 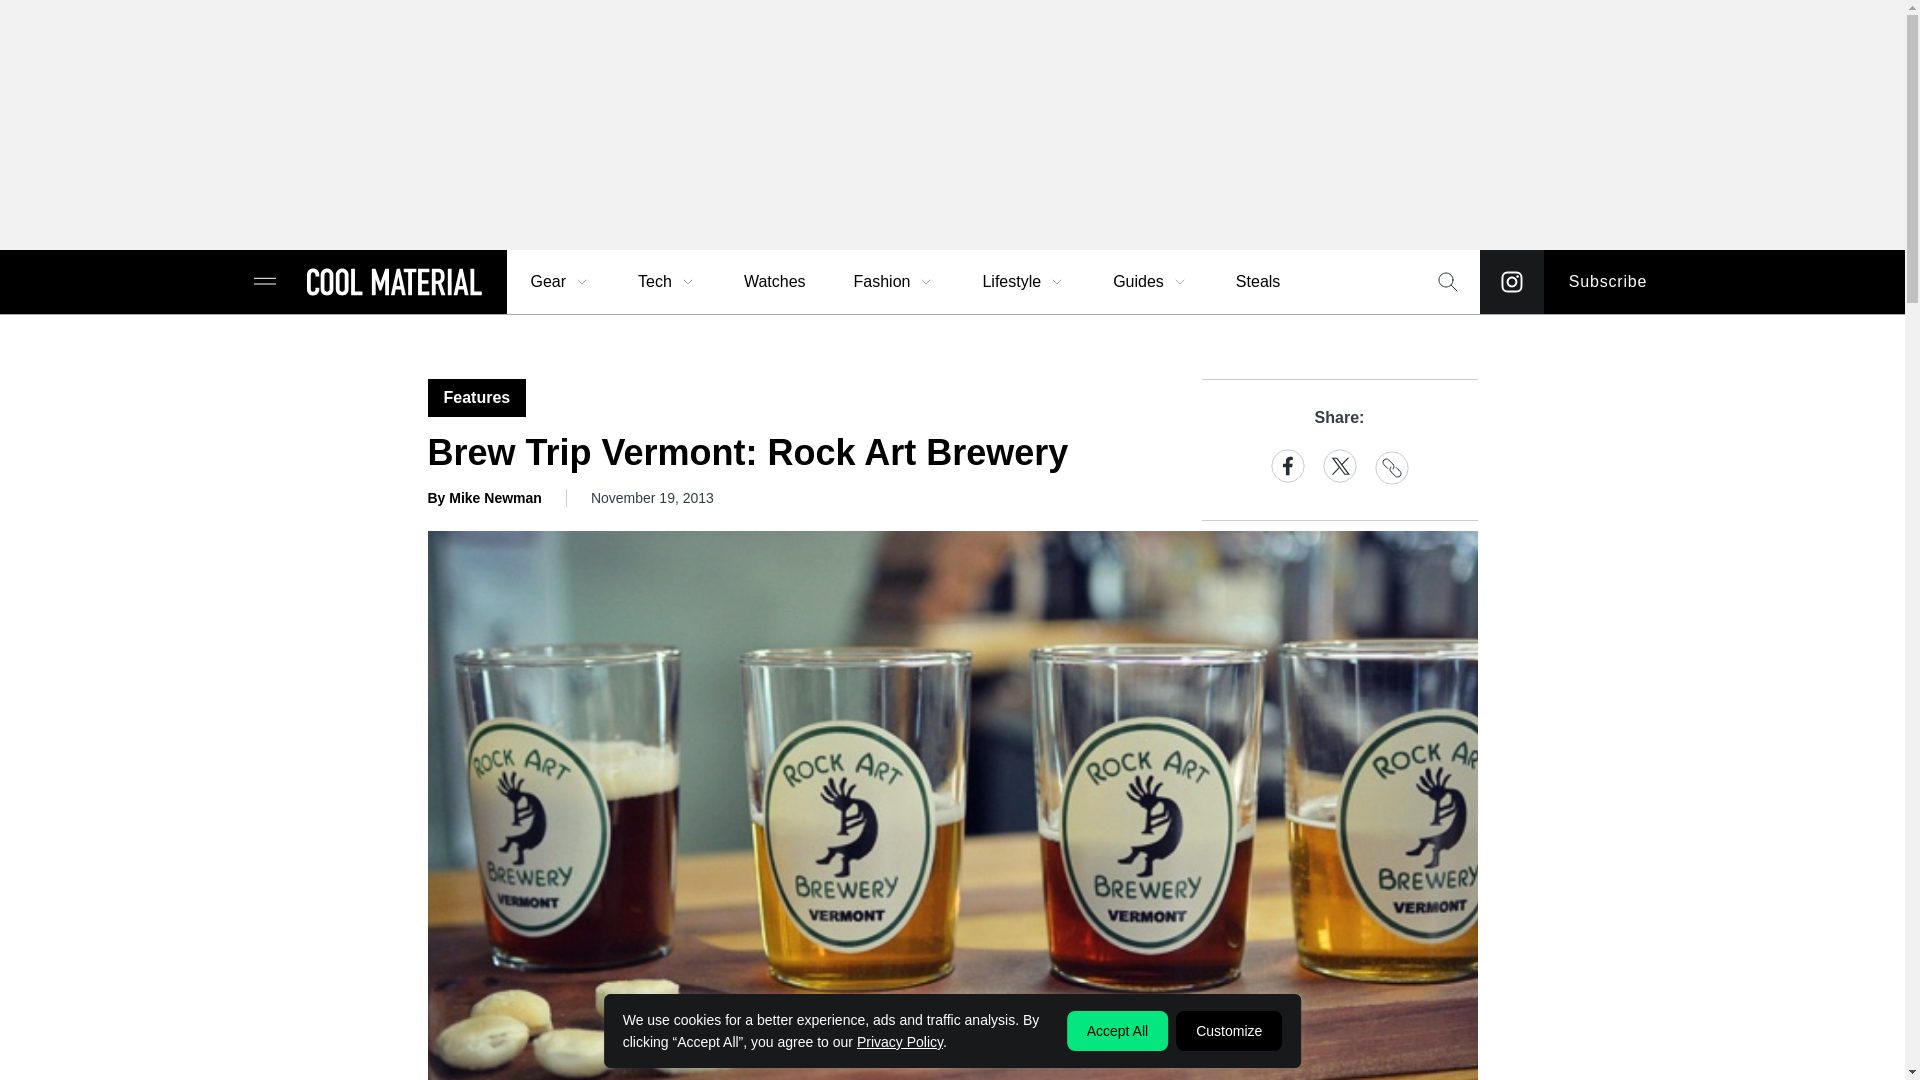 What do you see at coordinates (1023, 282) in the screenshot?
I see `Lifestyle` at bounding box center [1023, 282].